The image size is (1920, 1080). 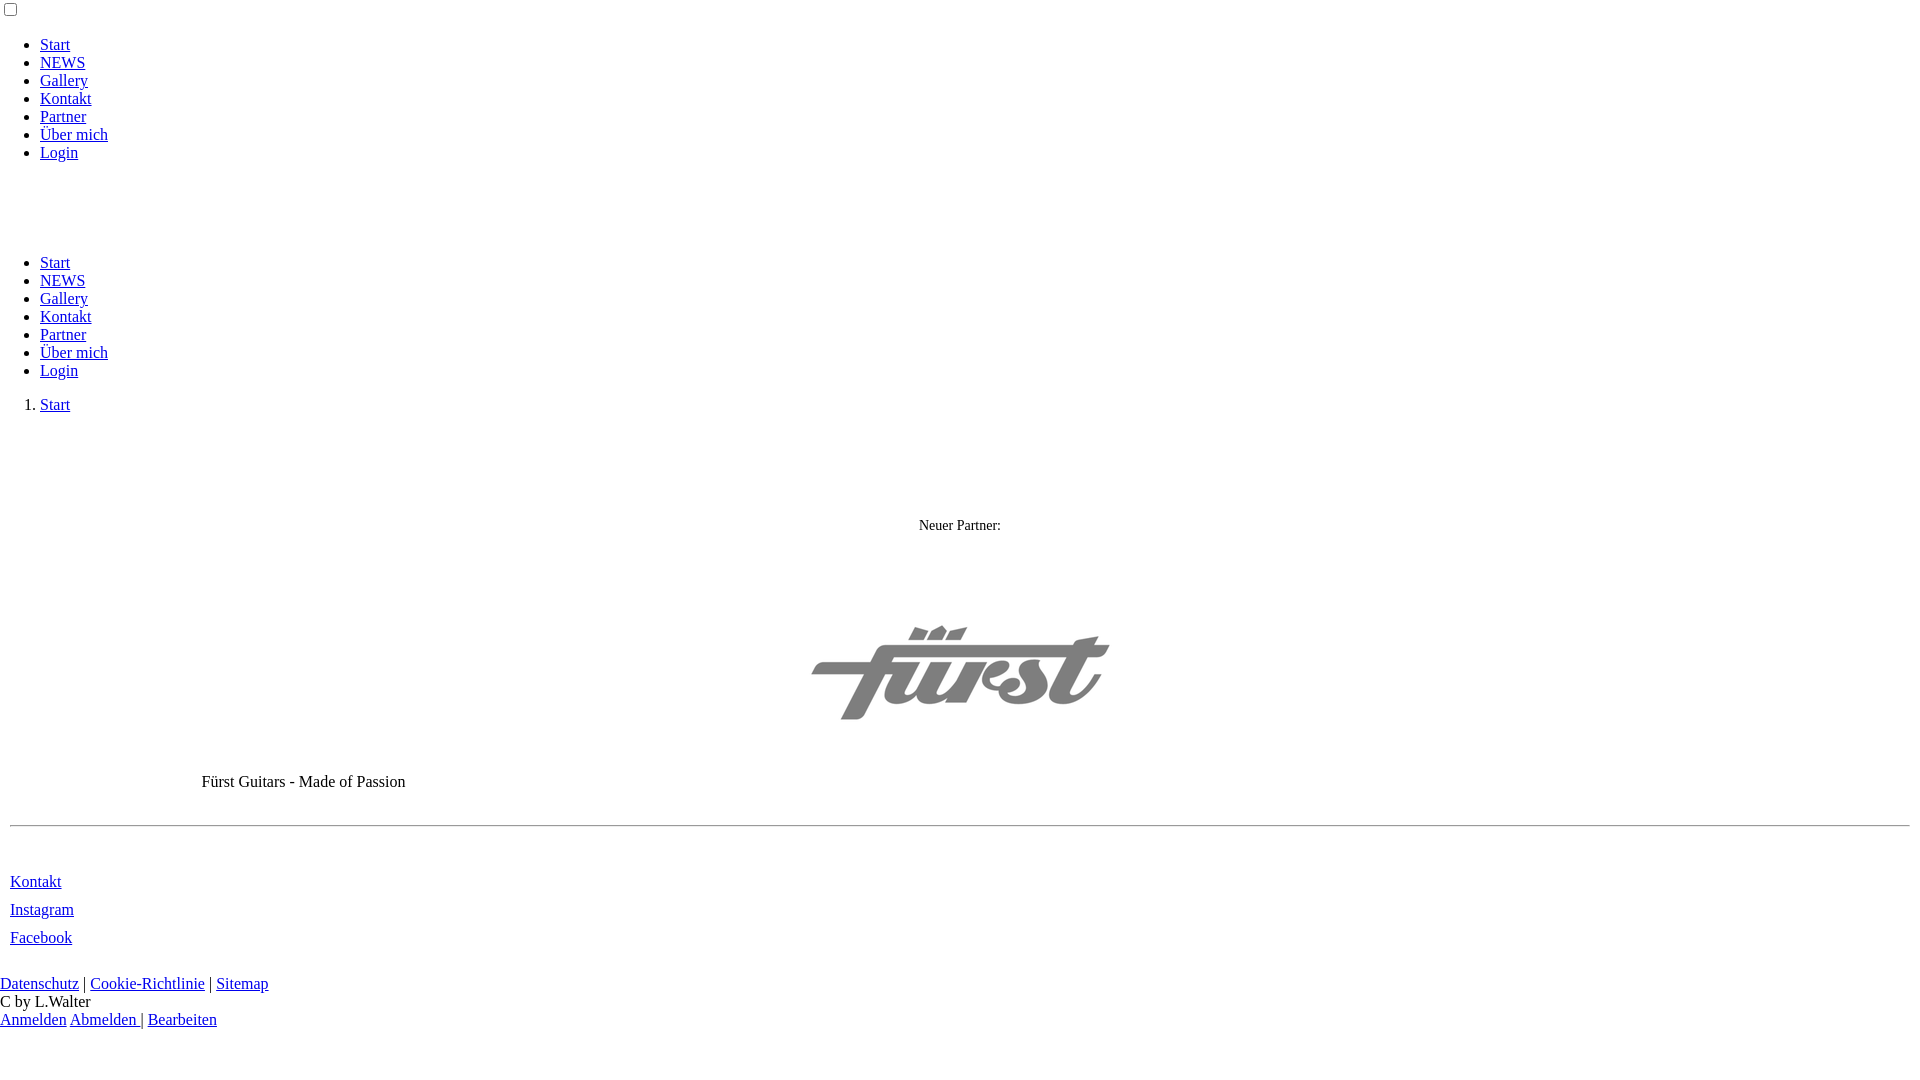 I want to click on Partner, so click(x=63, y=116).